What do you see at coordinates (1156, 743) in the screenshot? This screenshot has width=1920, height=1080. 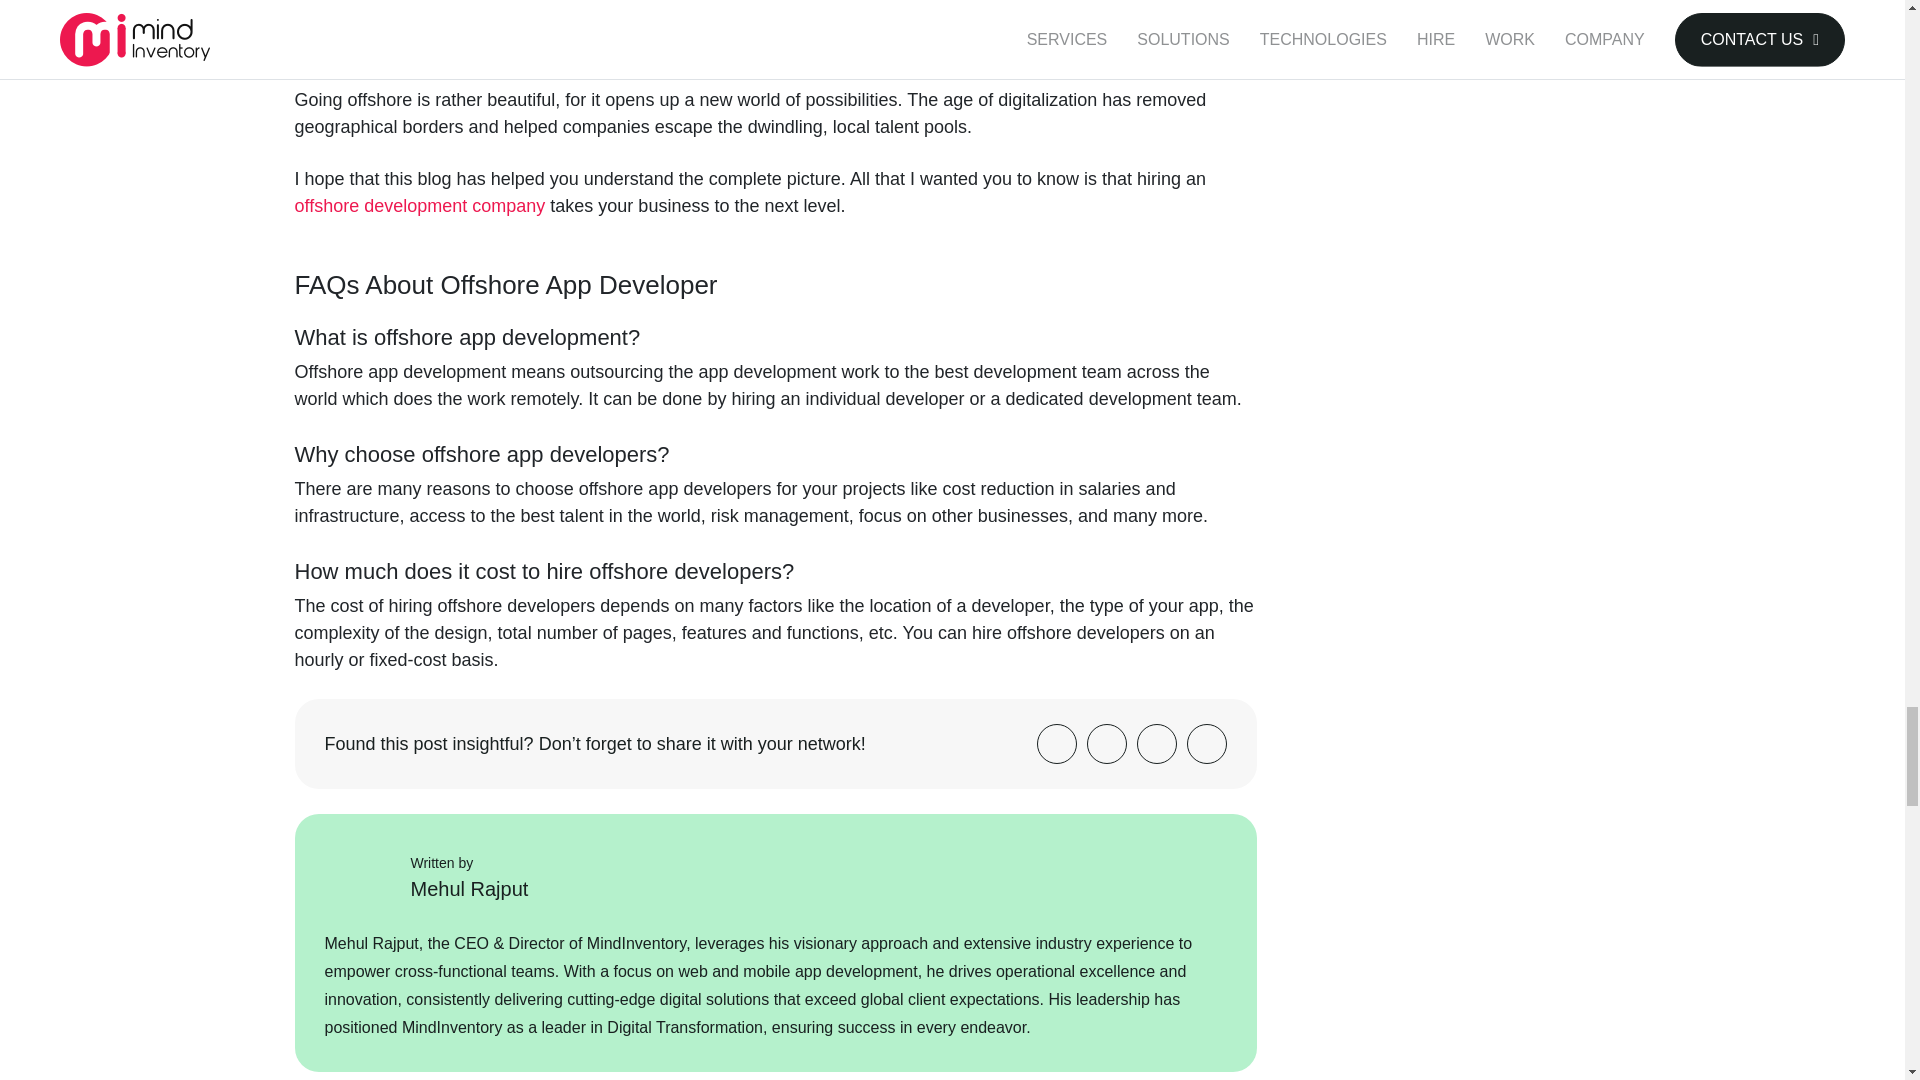 I see `Share on Linkedin` at bounding box center [1156, 743].